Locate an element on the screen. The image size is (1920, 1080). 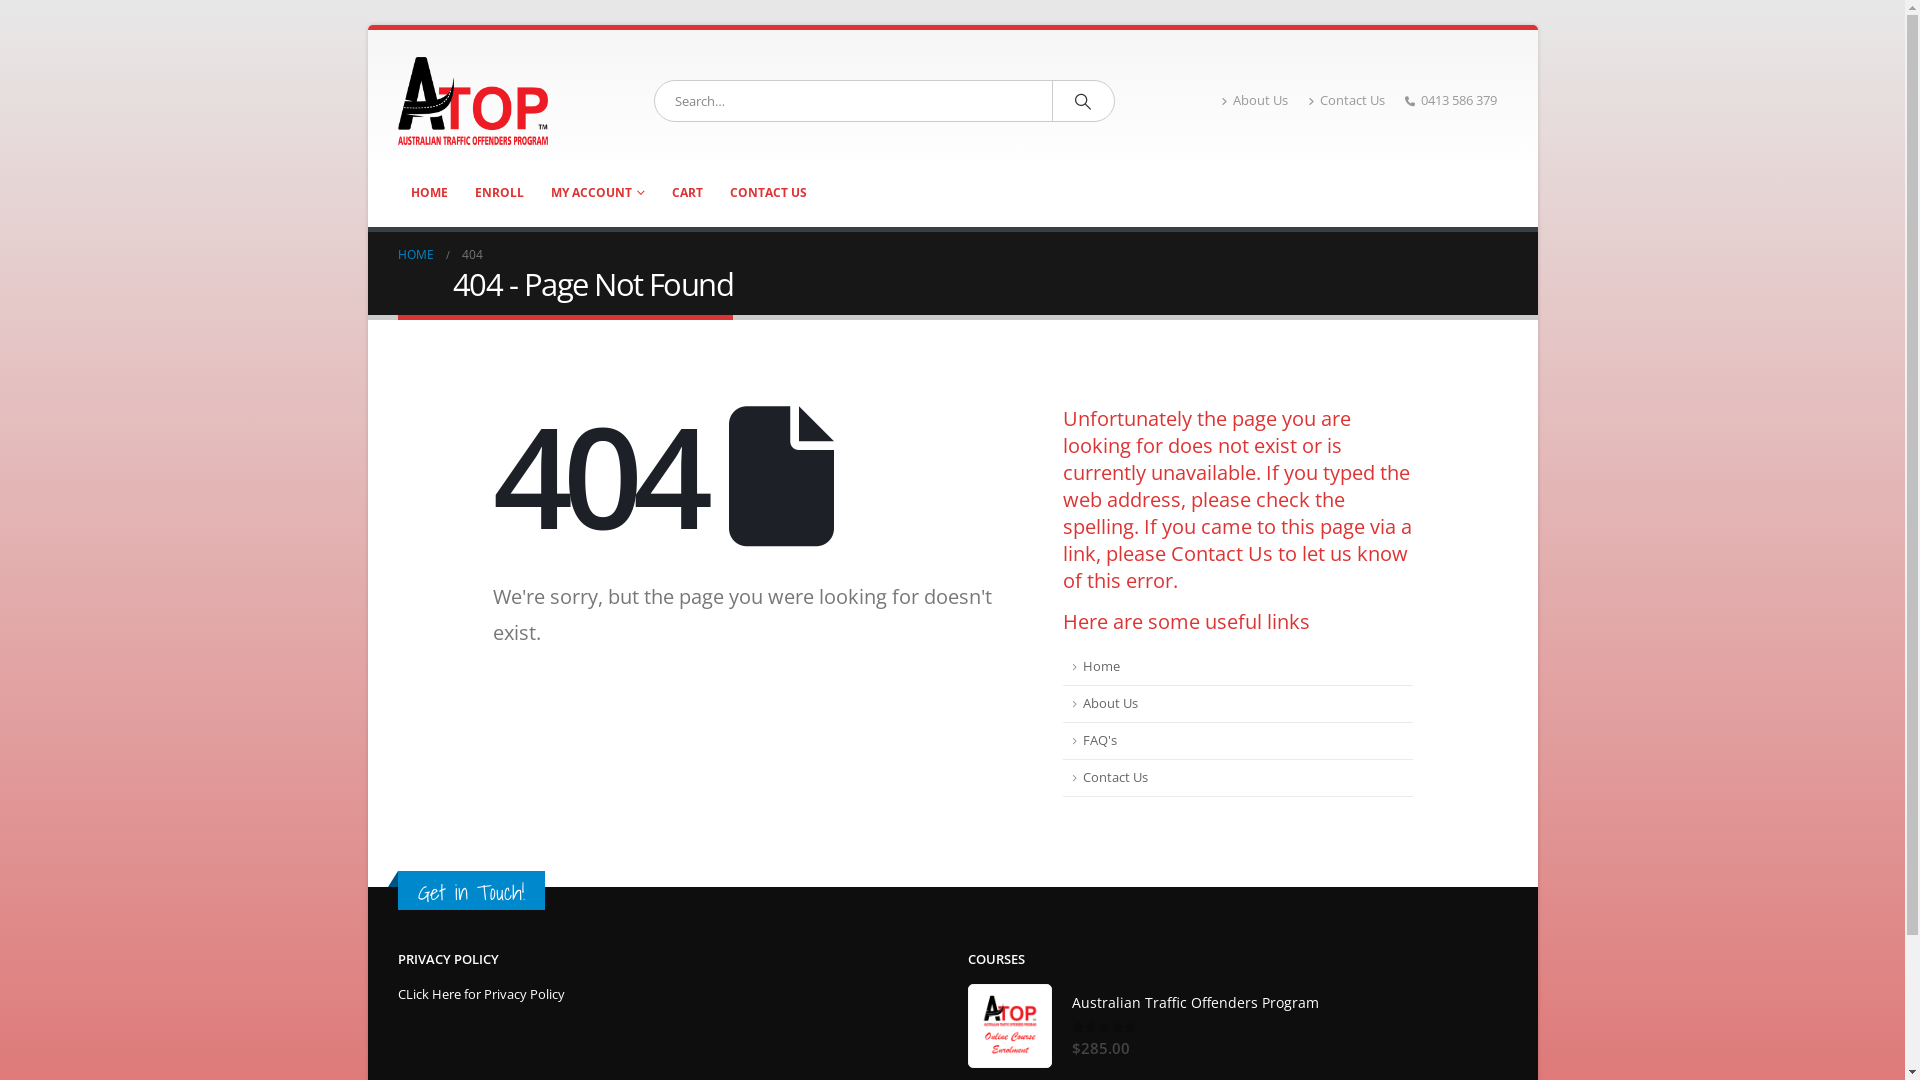
CLick Here for Privacy Policy is located at coordinates (482, 994).